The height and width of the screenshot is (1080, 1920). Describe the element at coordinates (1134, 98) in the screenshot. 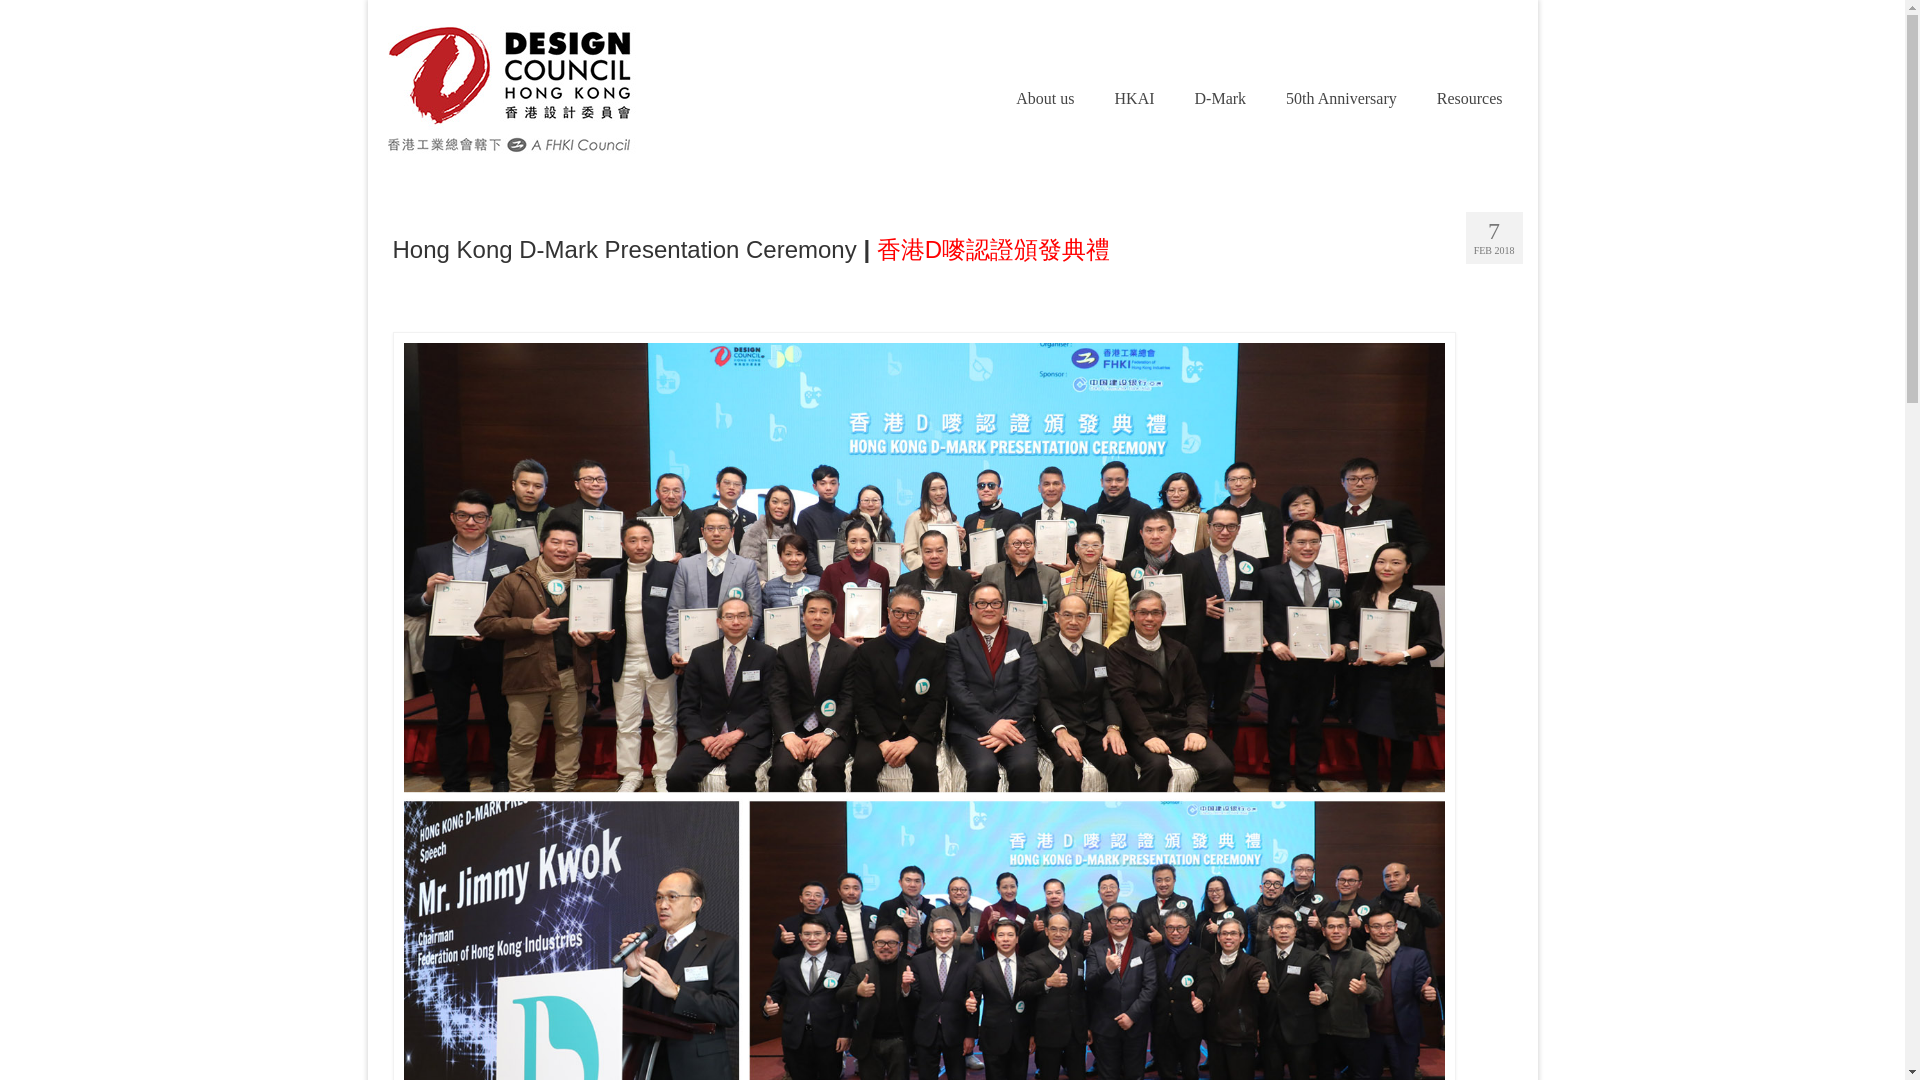

I see `HKAI` at that location.